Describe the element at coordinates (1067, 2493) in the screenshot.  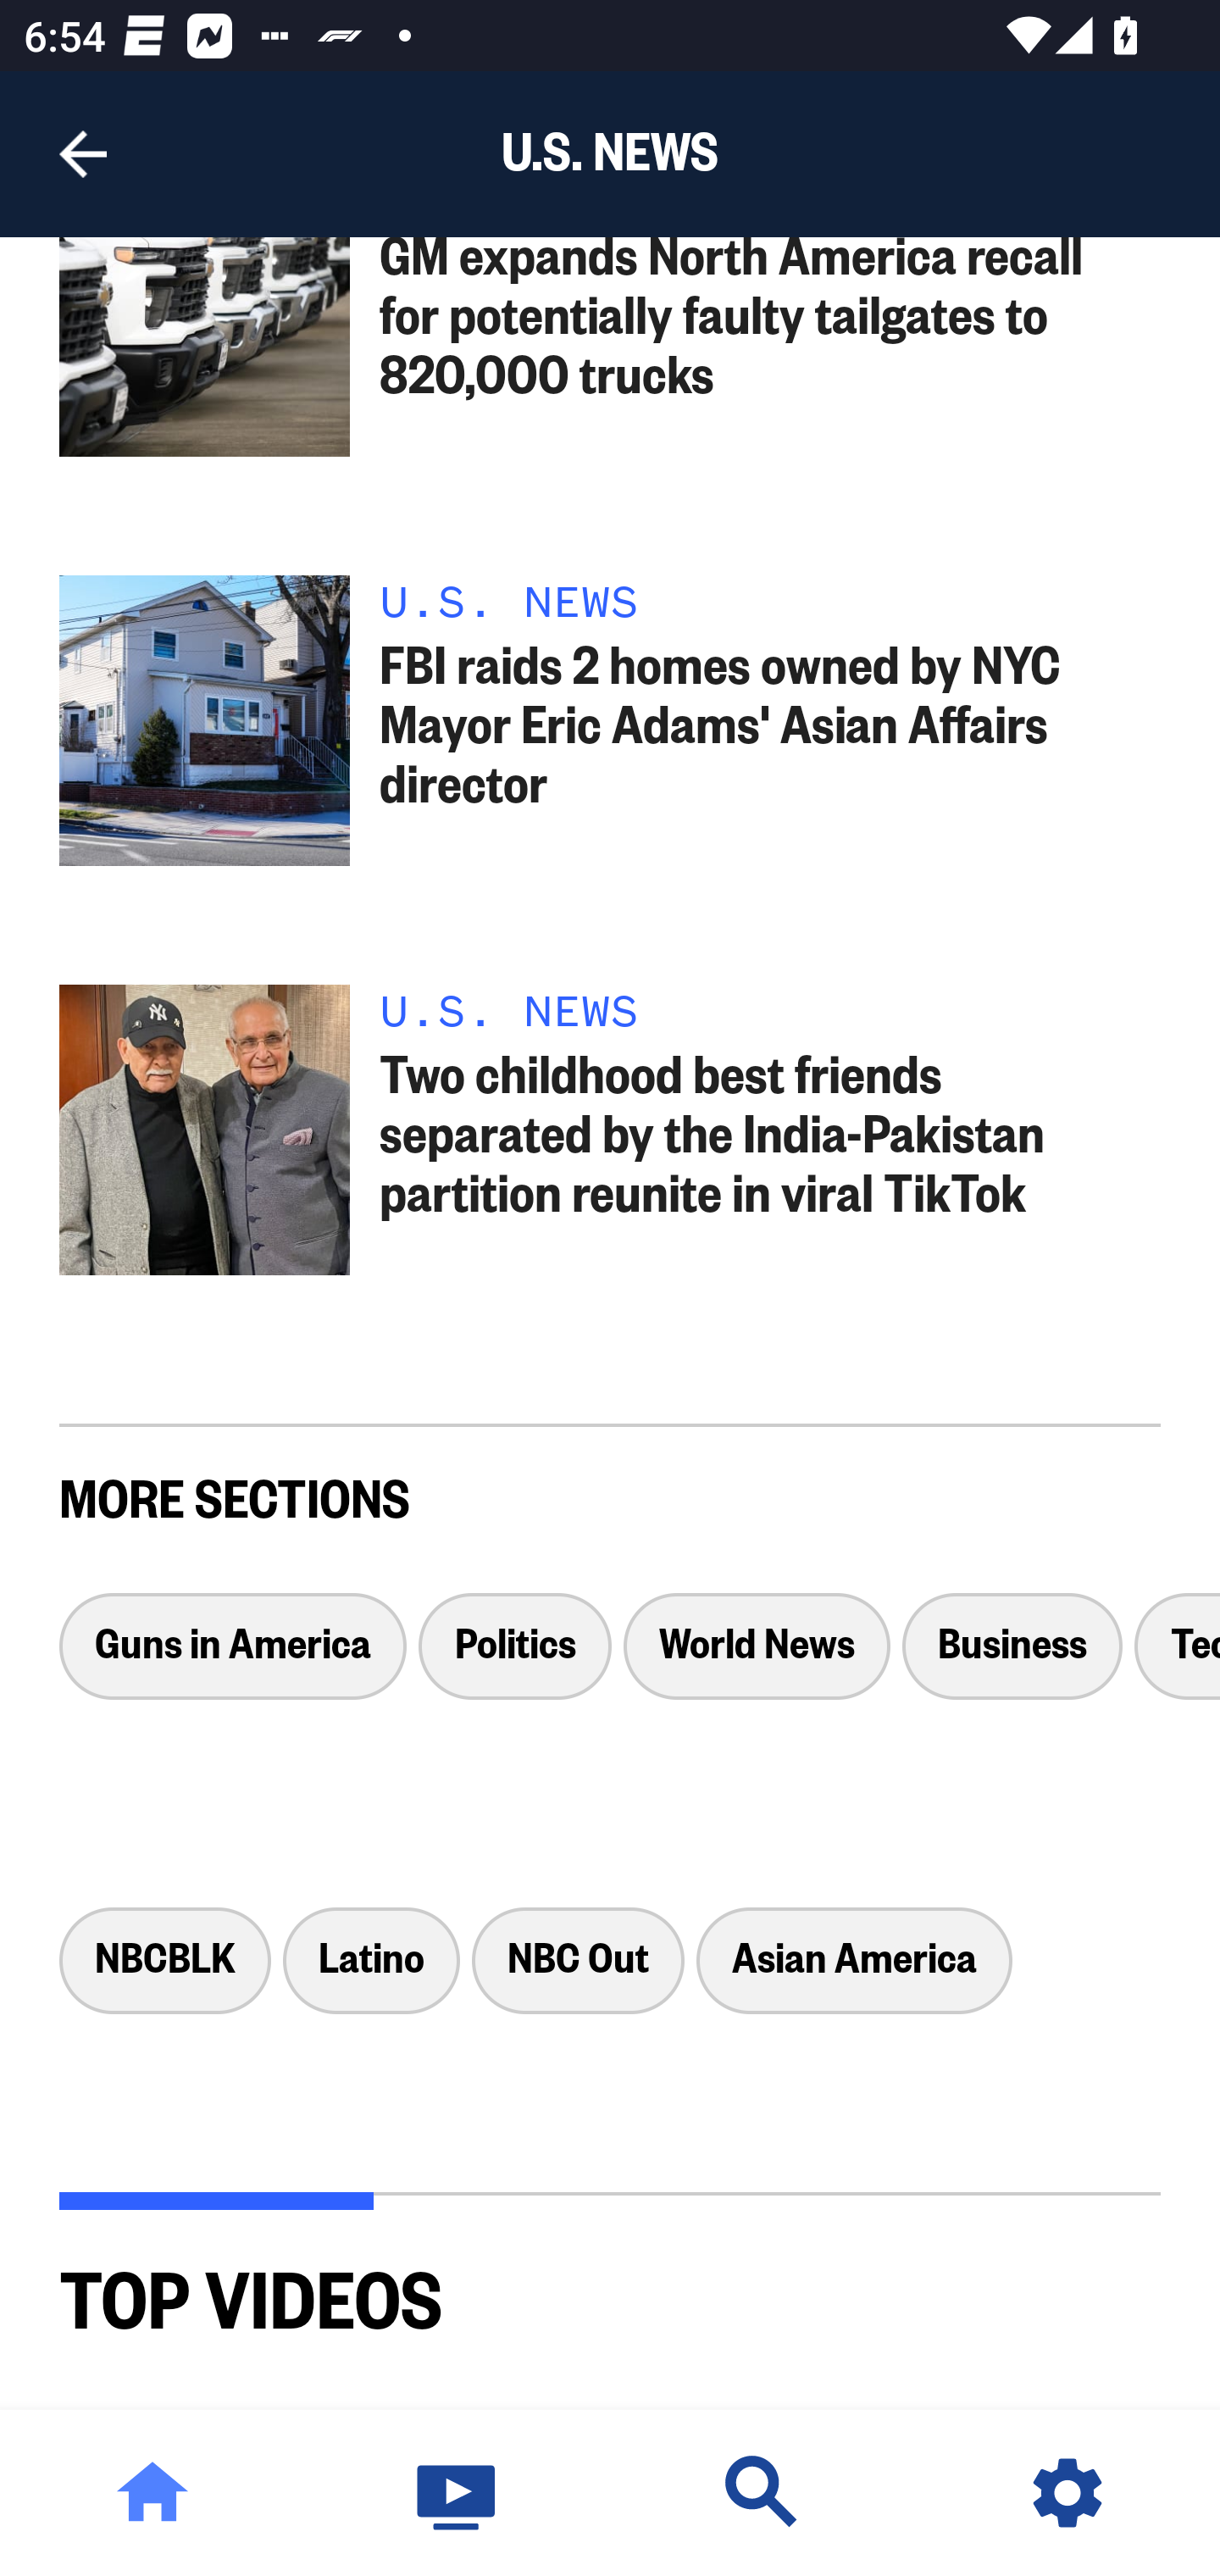
I see `Settings` at that location.